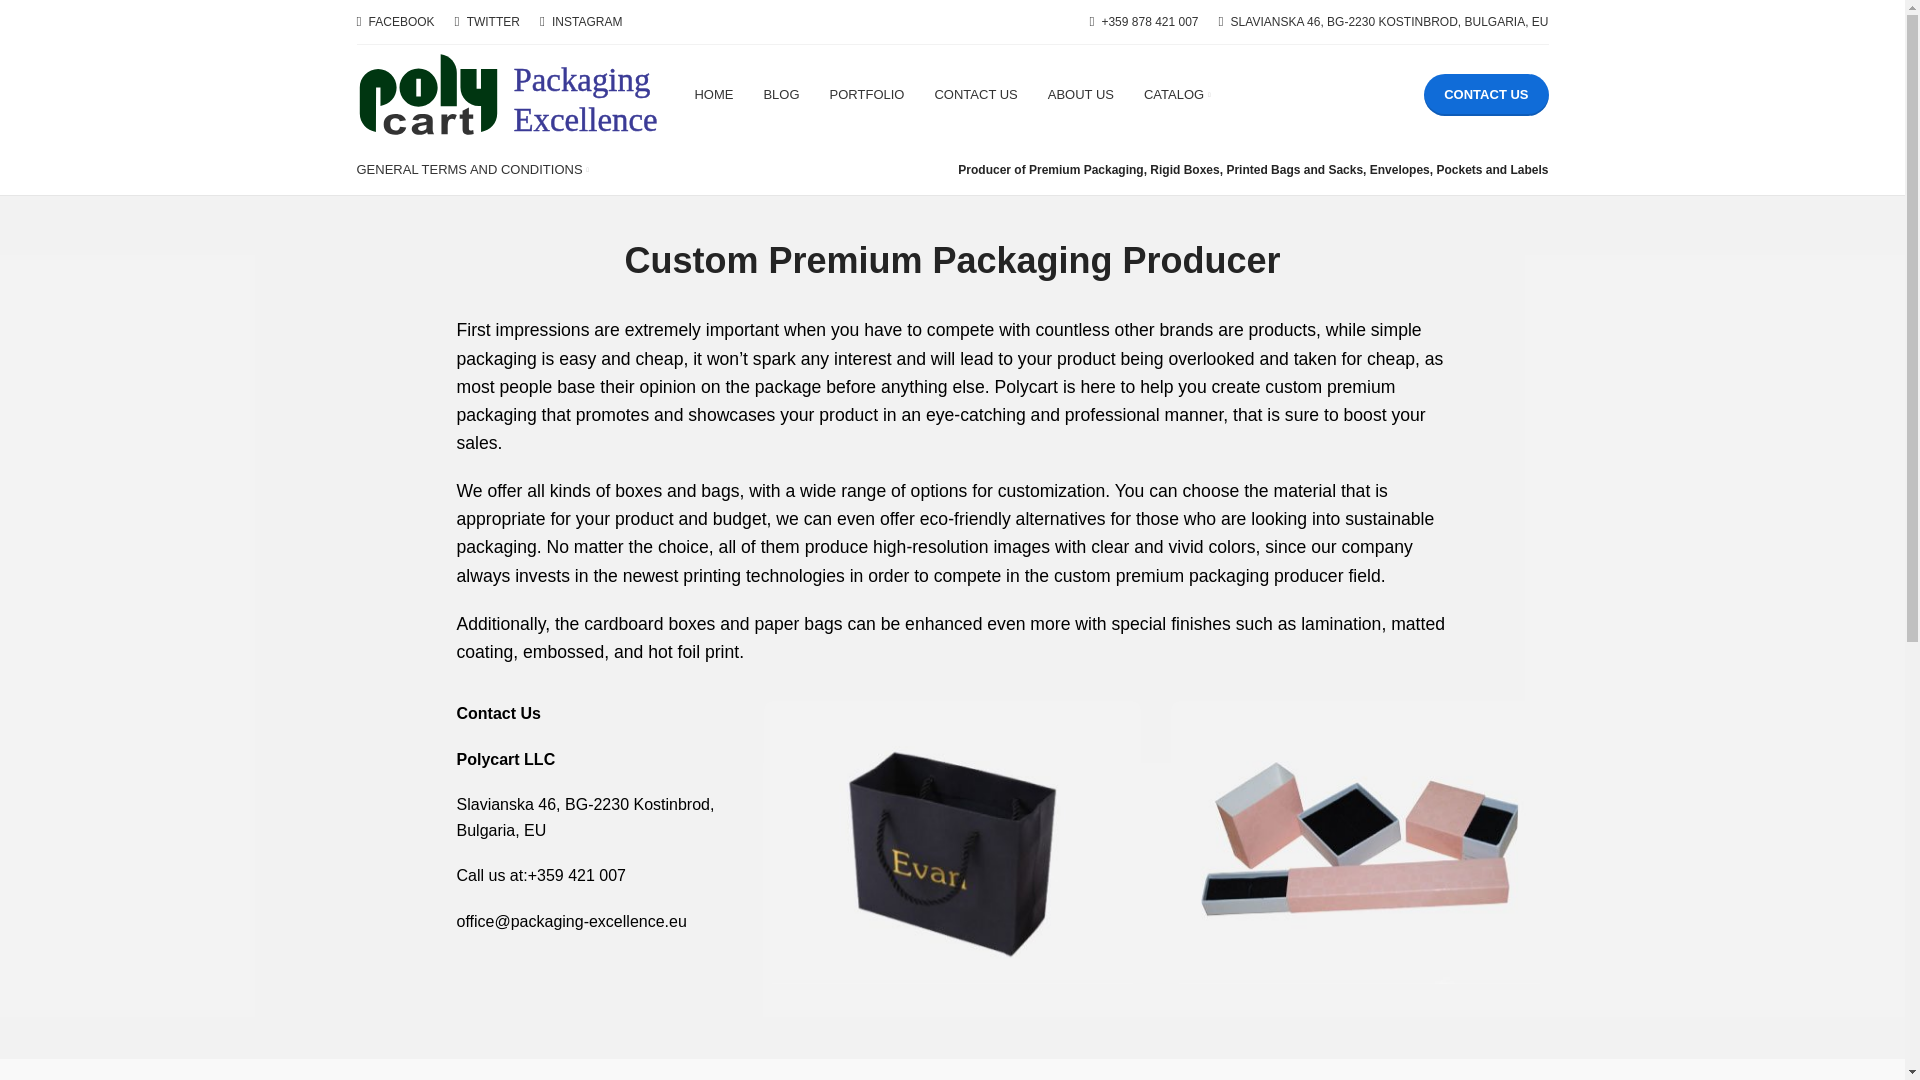 The width and height of the screenshot is (1920, 1080). Describe the element at coordinates (976, 94) in the screenshot. I see `CONTACT US` at that location.